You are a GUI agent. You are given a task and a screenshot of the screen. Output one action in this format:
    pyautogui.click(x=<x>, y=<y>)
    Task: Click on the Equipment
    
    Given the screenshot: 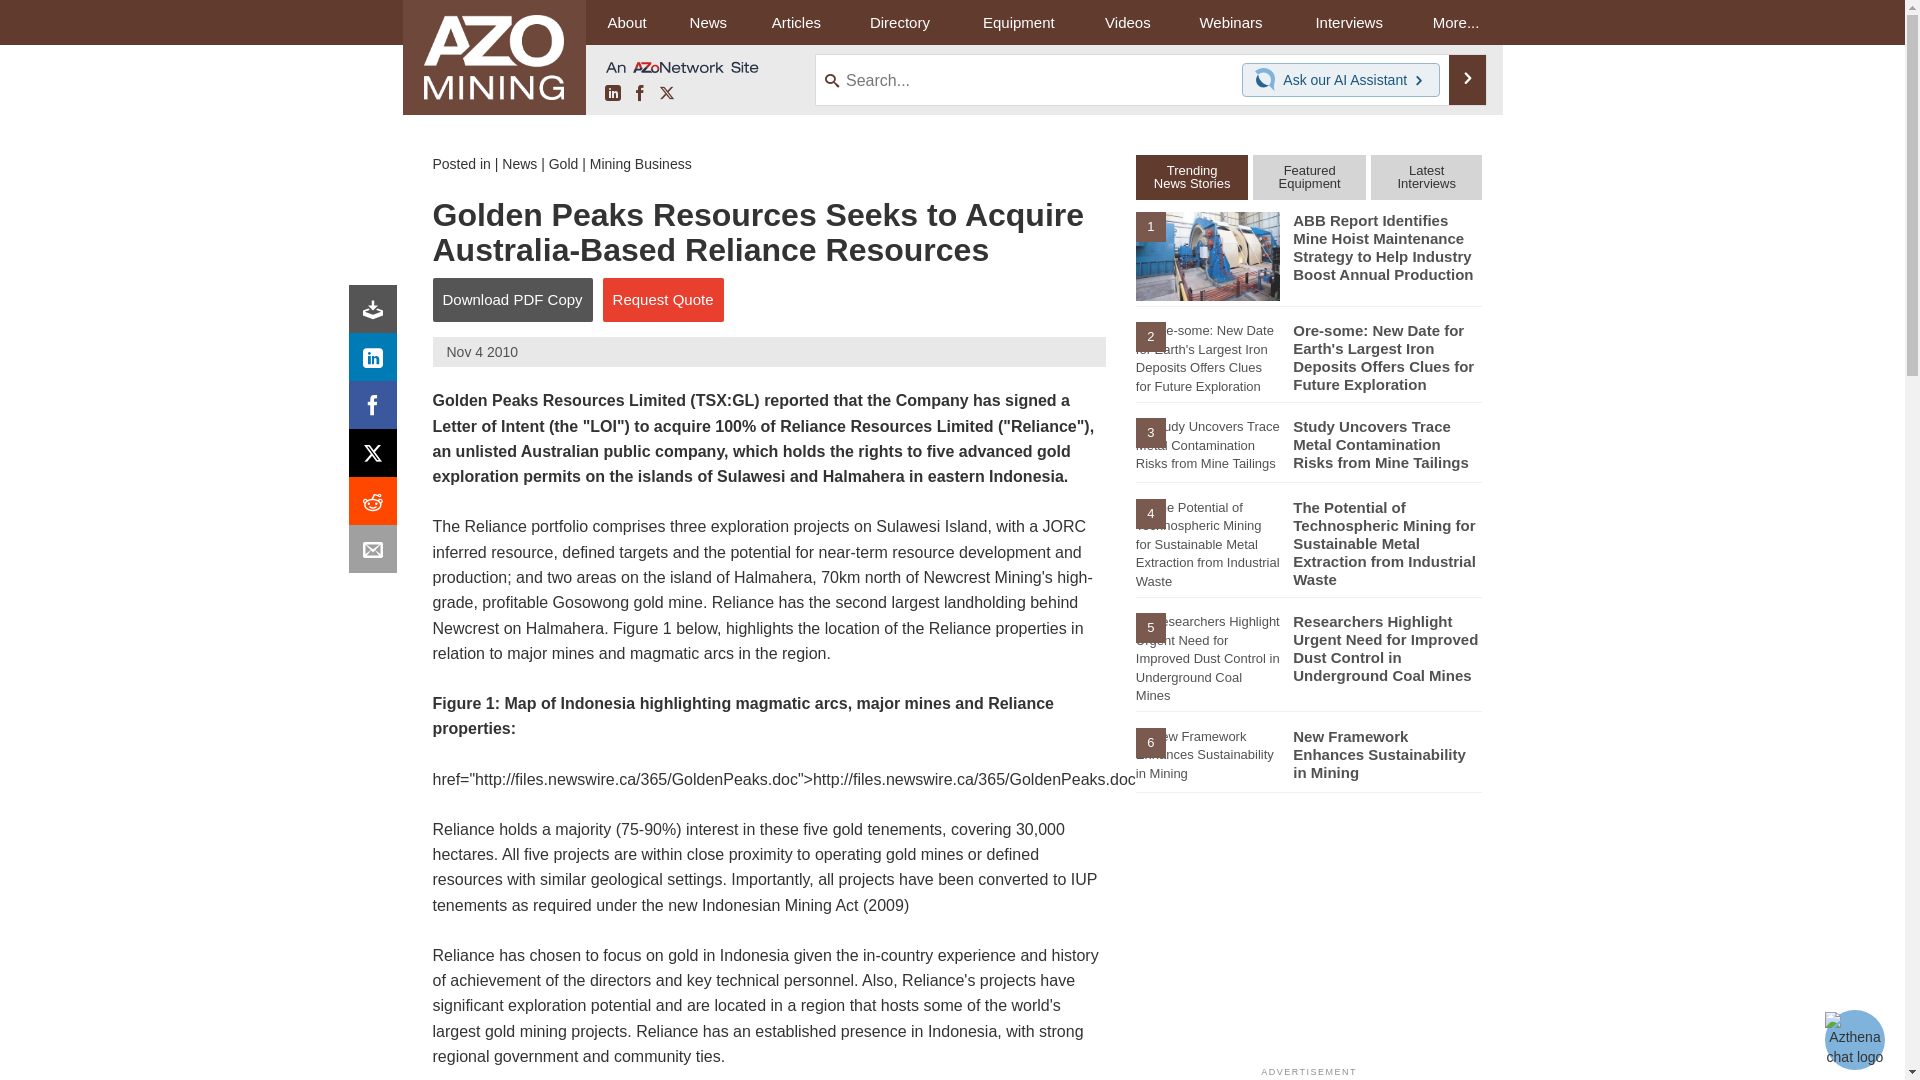 What is the action you would take?
    pyautogui.click(x=1018, y=22)
    